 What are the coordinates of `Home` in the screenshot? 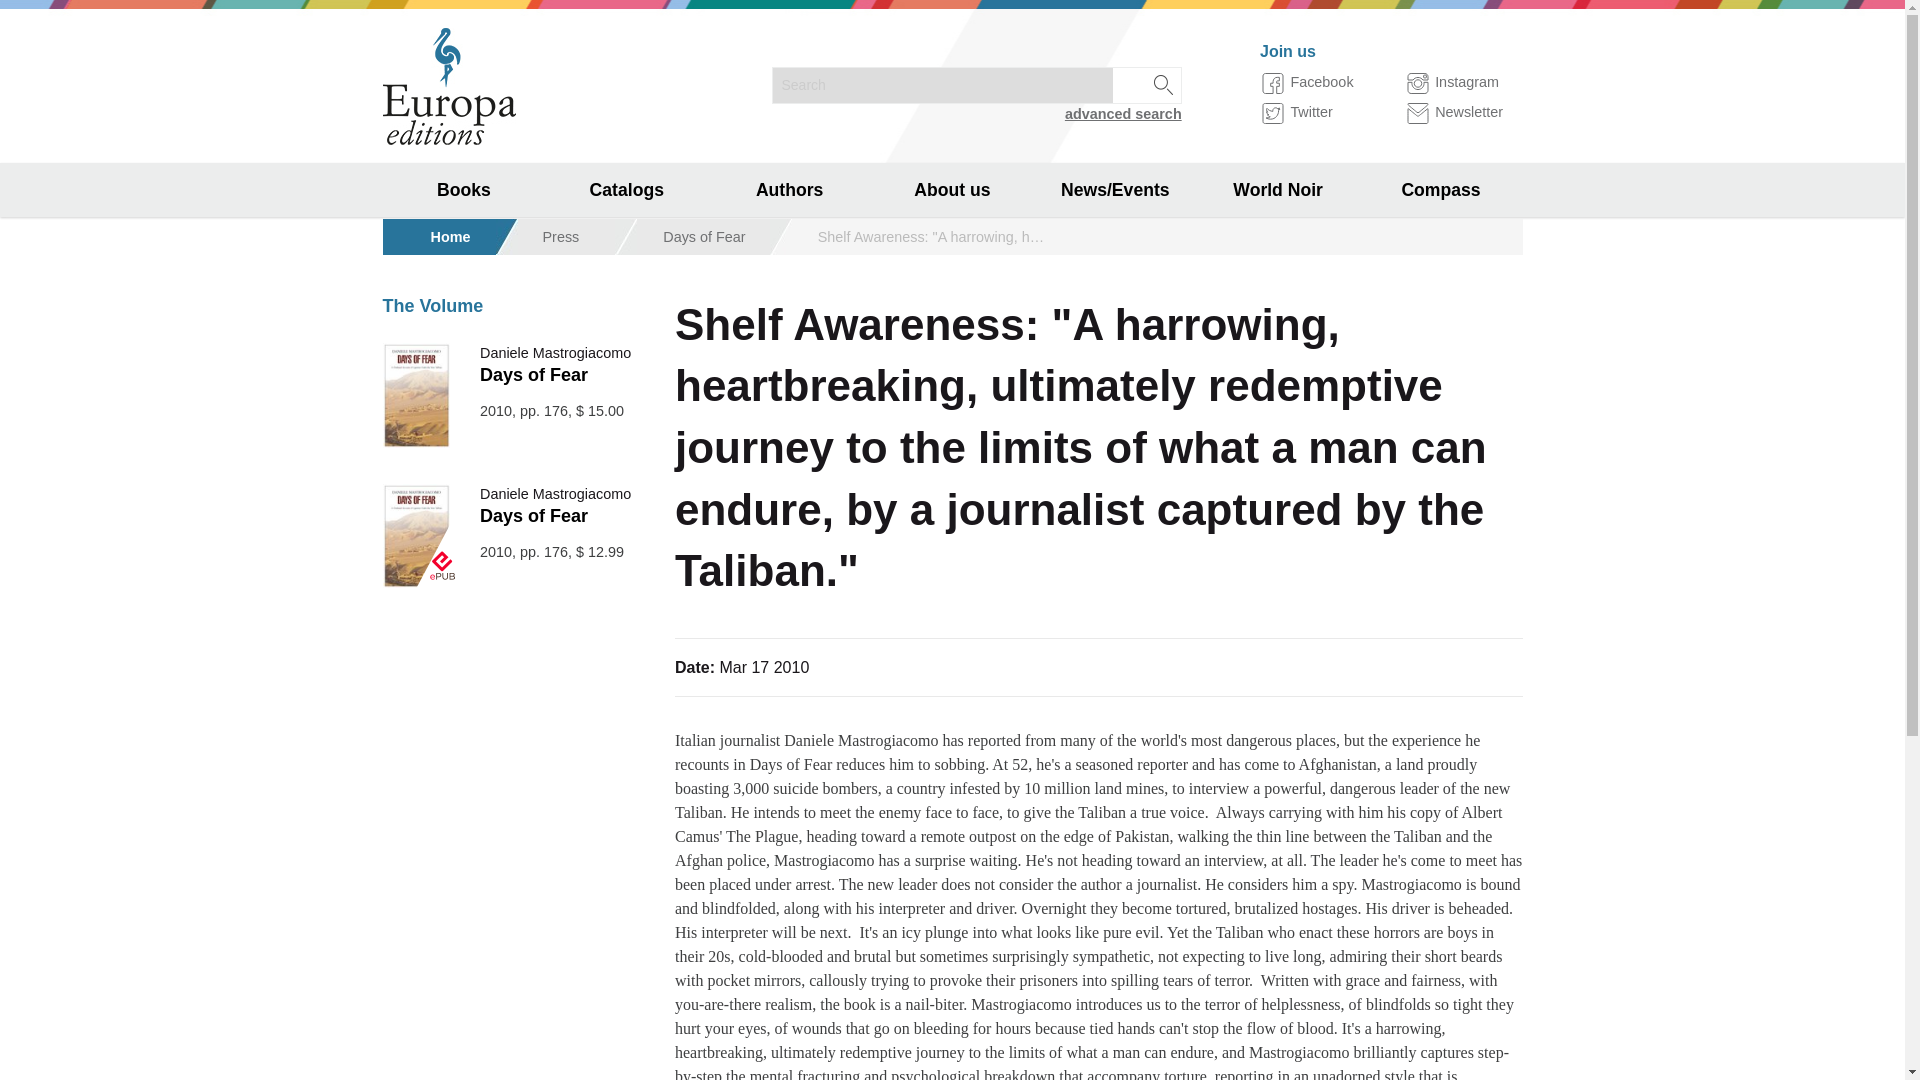 It's located at (450, 236).